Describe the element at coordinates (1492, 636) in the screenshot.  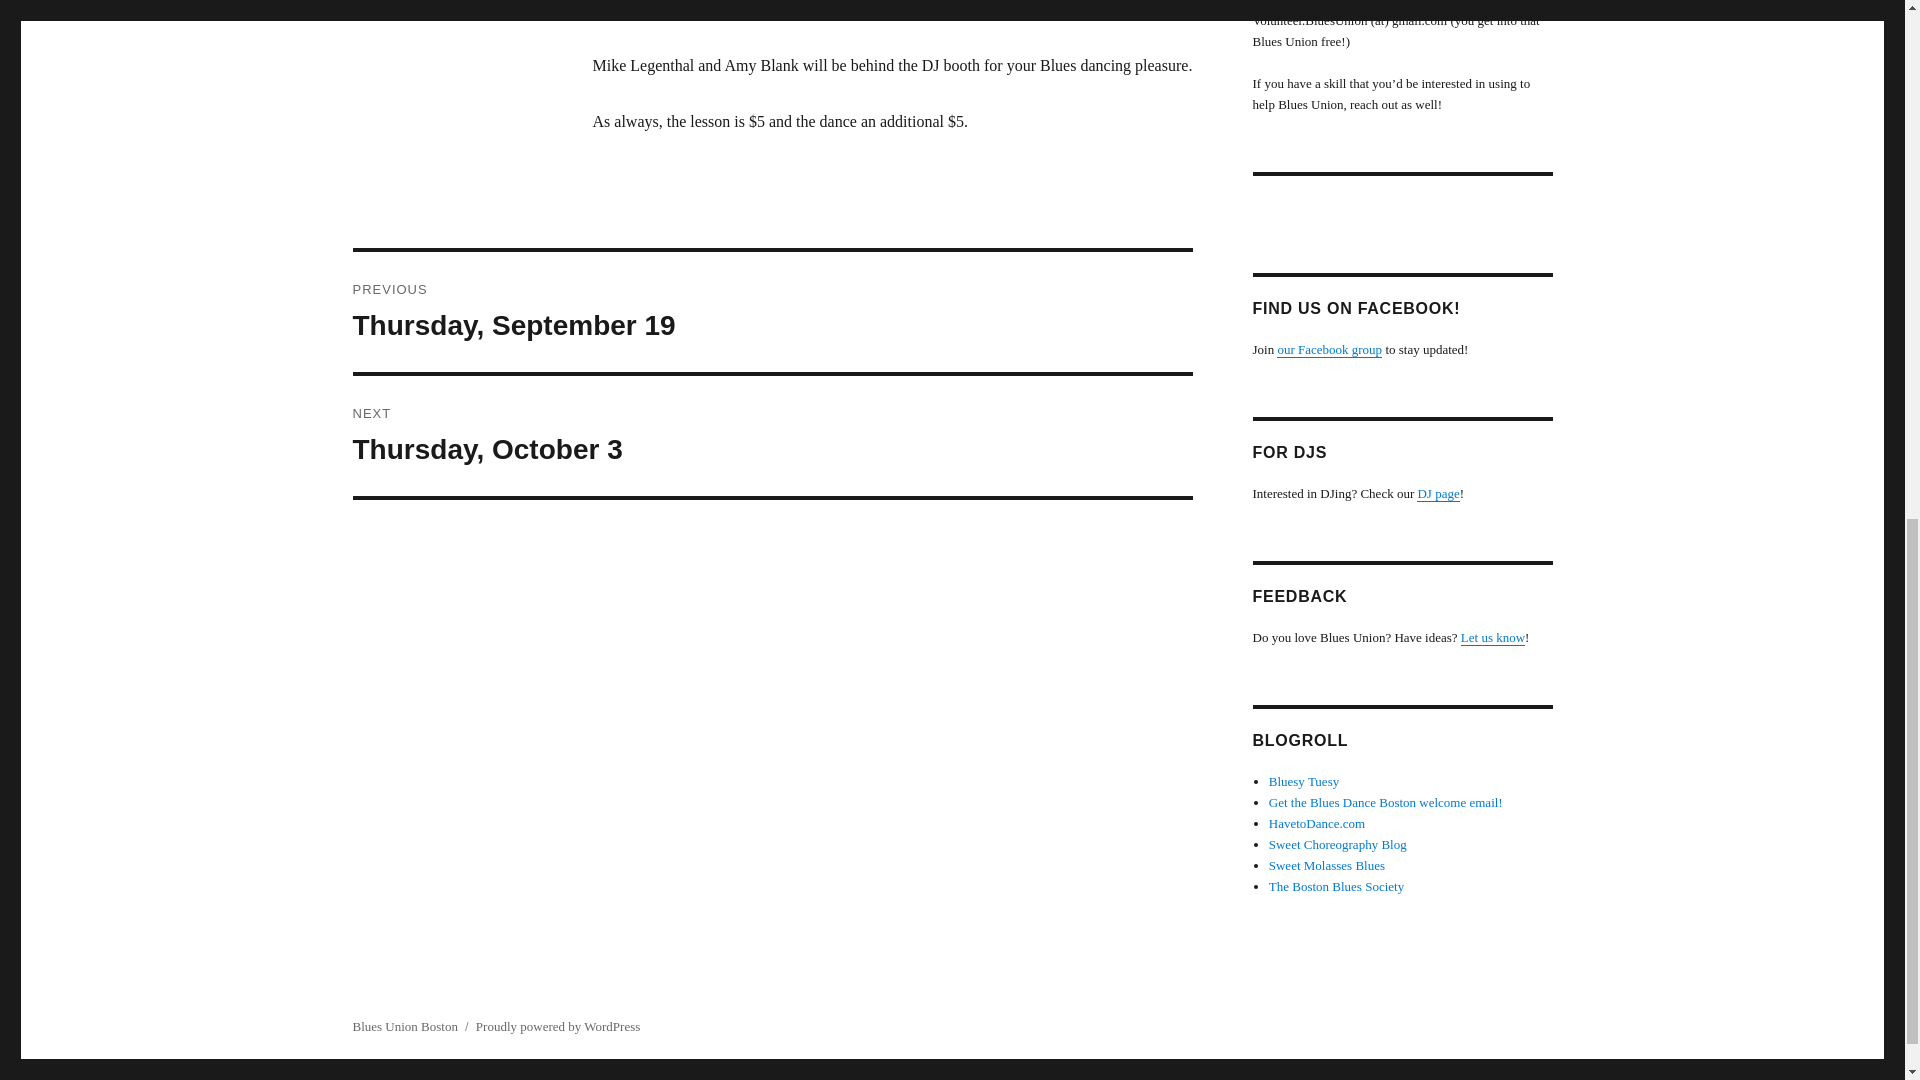
I see `Sweet Molasses Blues` at that location.